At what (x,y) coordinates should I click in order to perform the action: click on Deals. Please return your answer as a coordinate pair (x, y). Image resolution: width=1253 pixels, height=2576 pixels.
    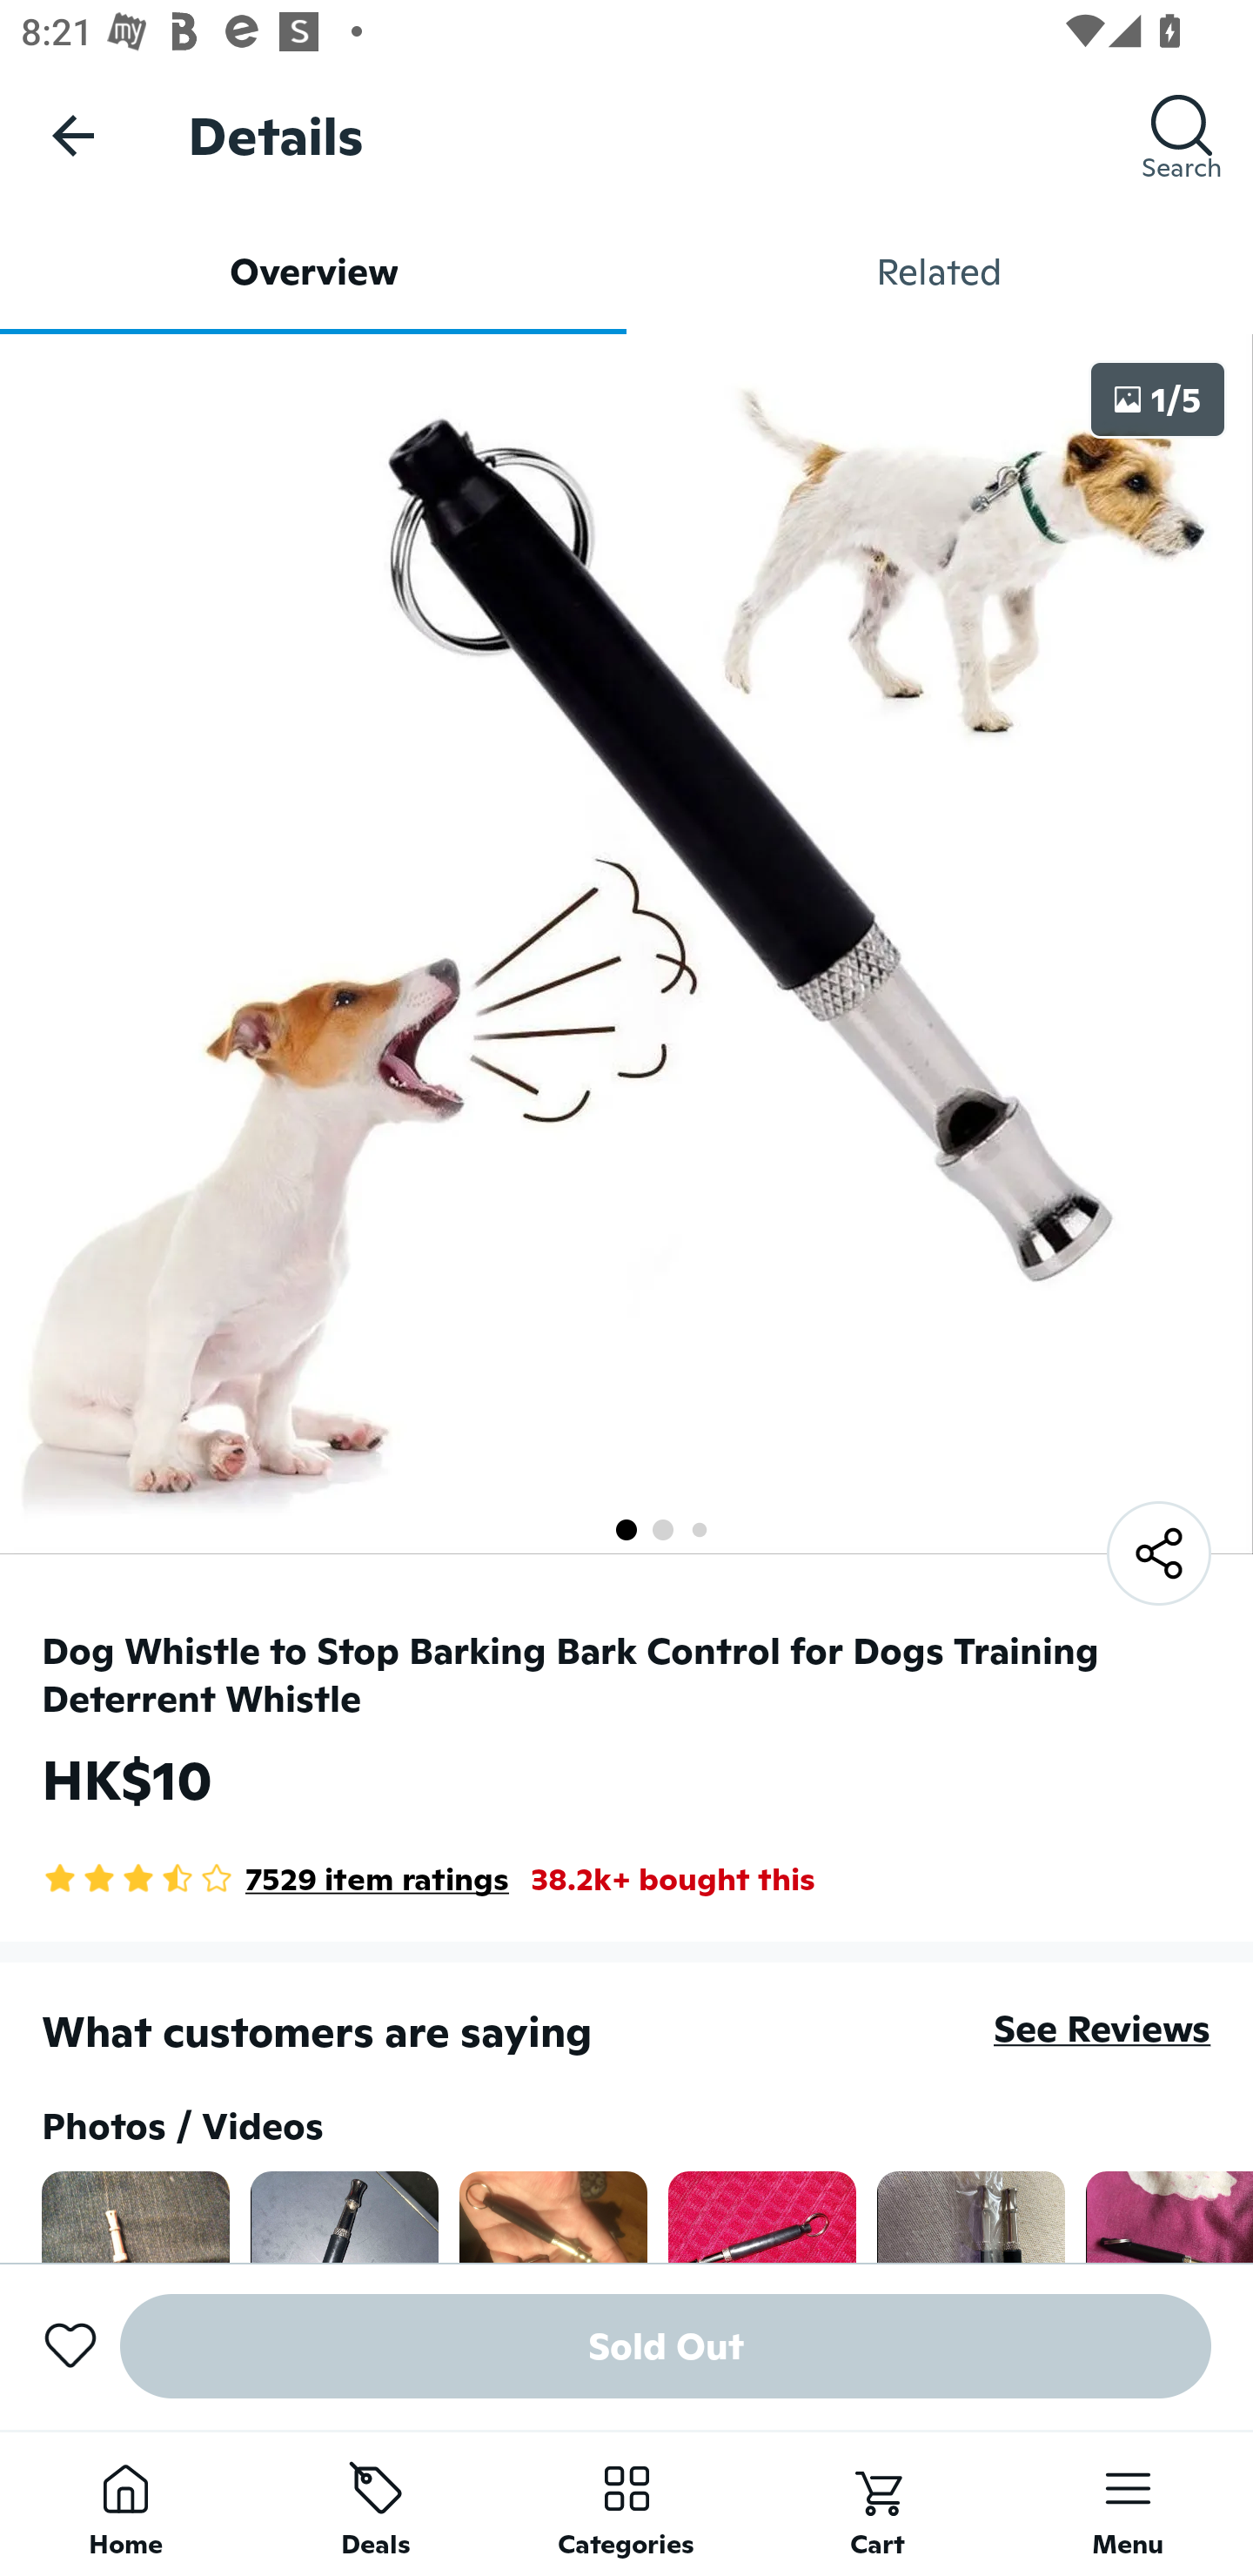
    Looking at the image, I should click on (376, 2503).